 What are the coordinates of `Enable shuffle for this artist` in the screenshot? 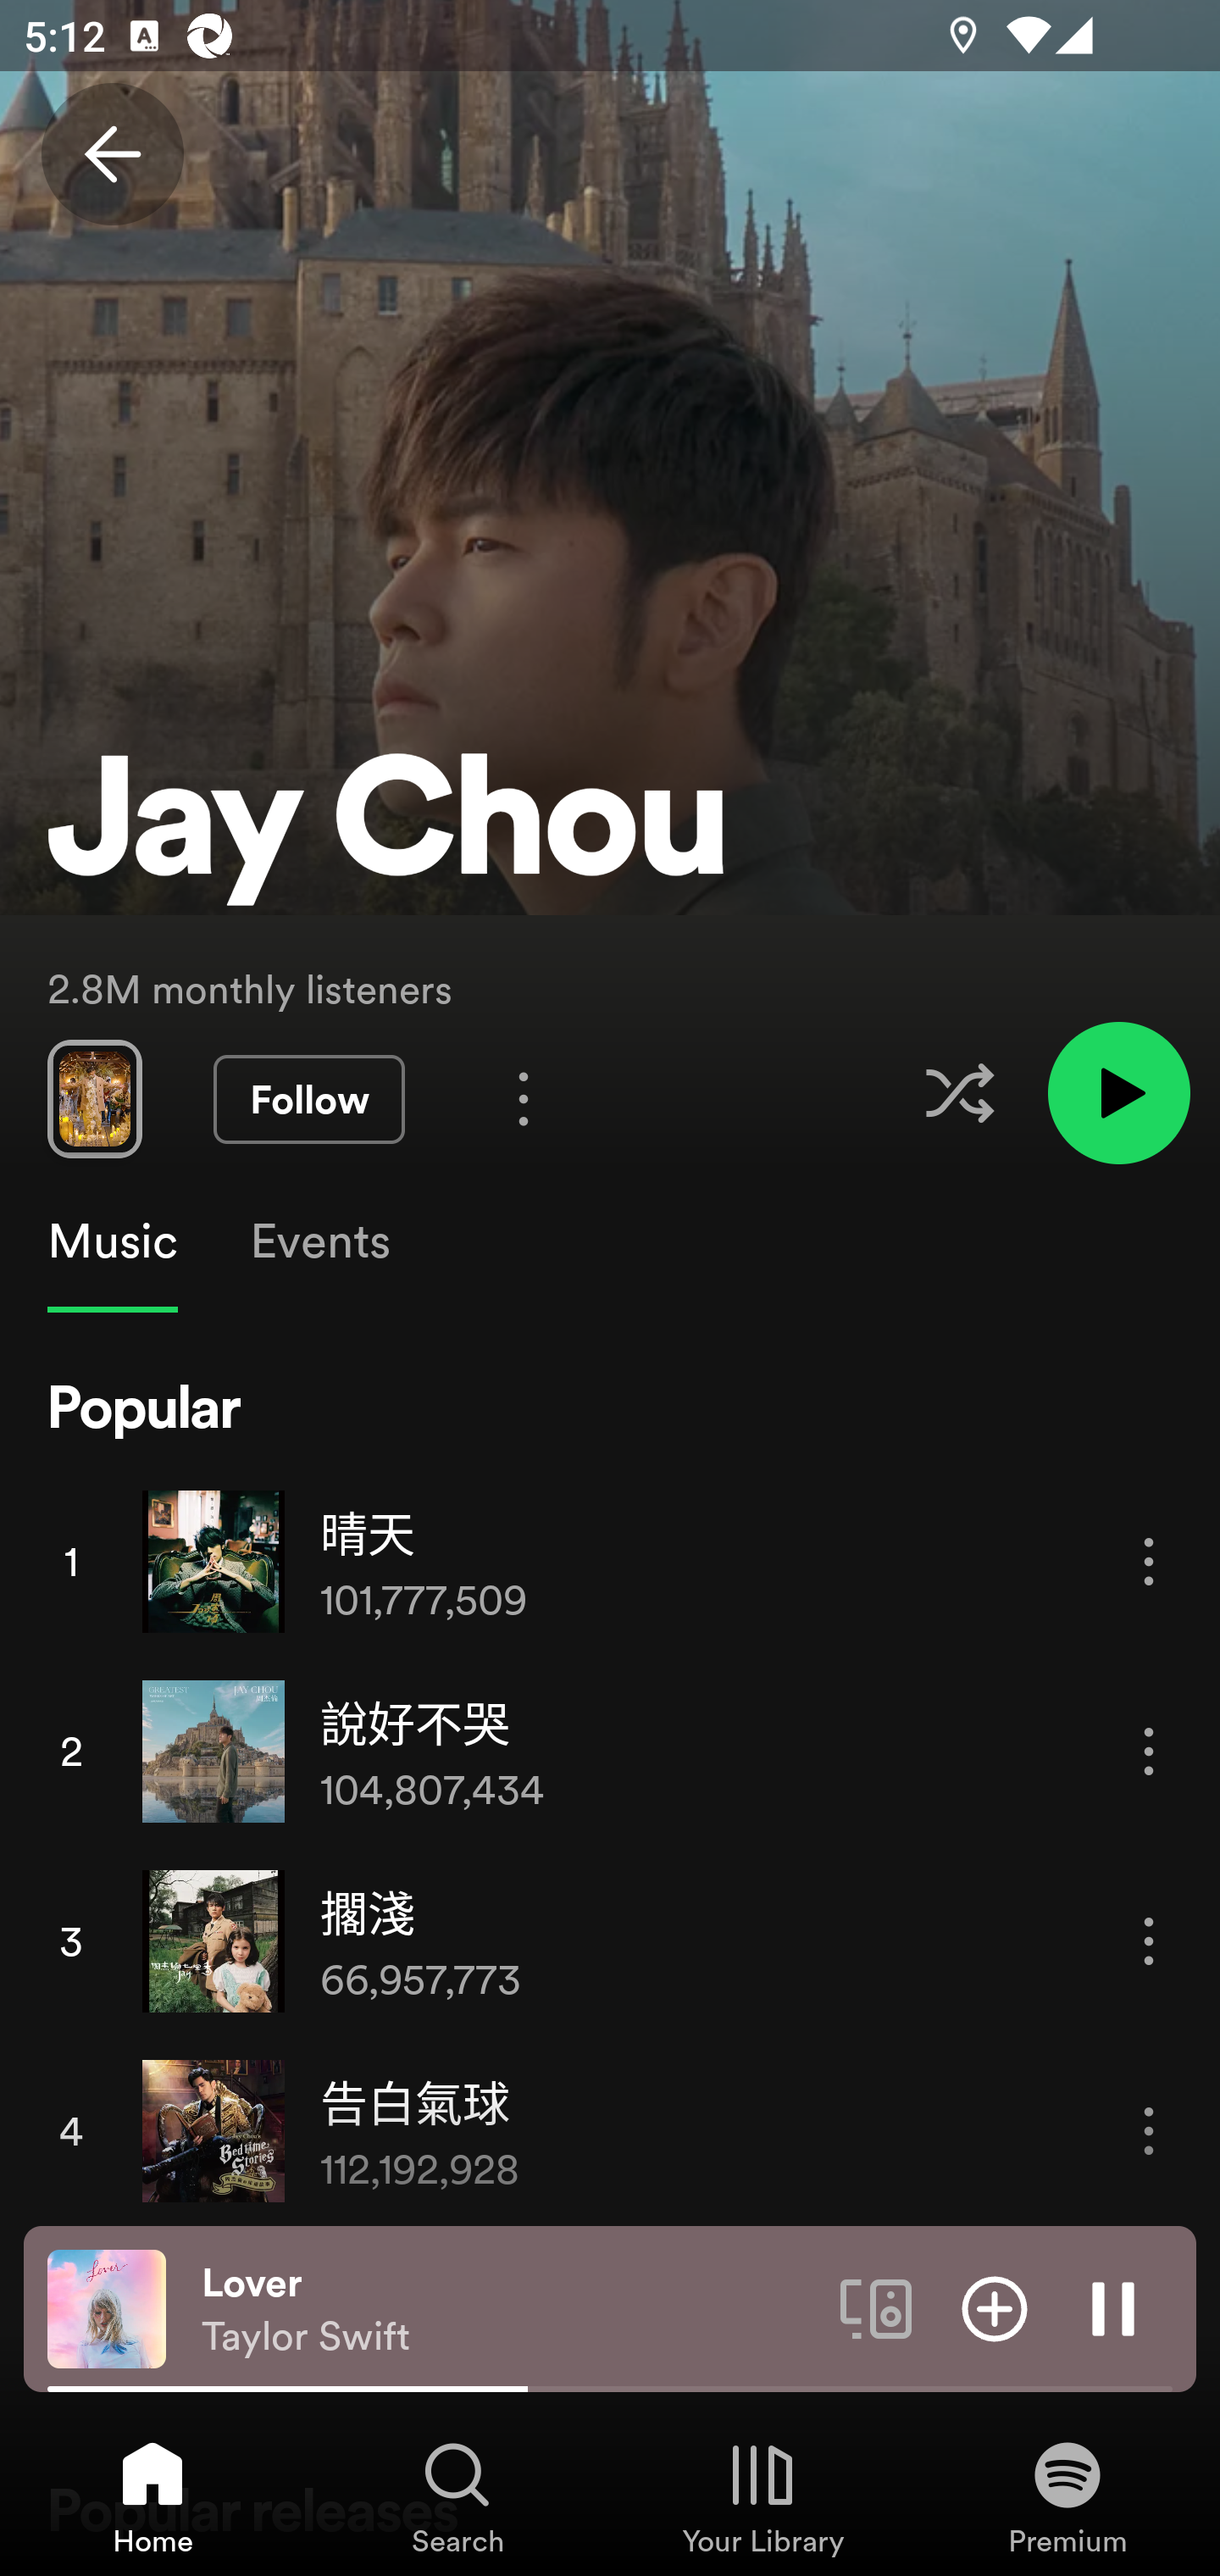 It's located at (959, 1093).